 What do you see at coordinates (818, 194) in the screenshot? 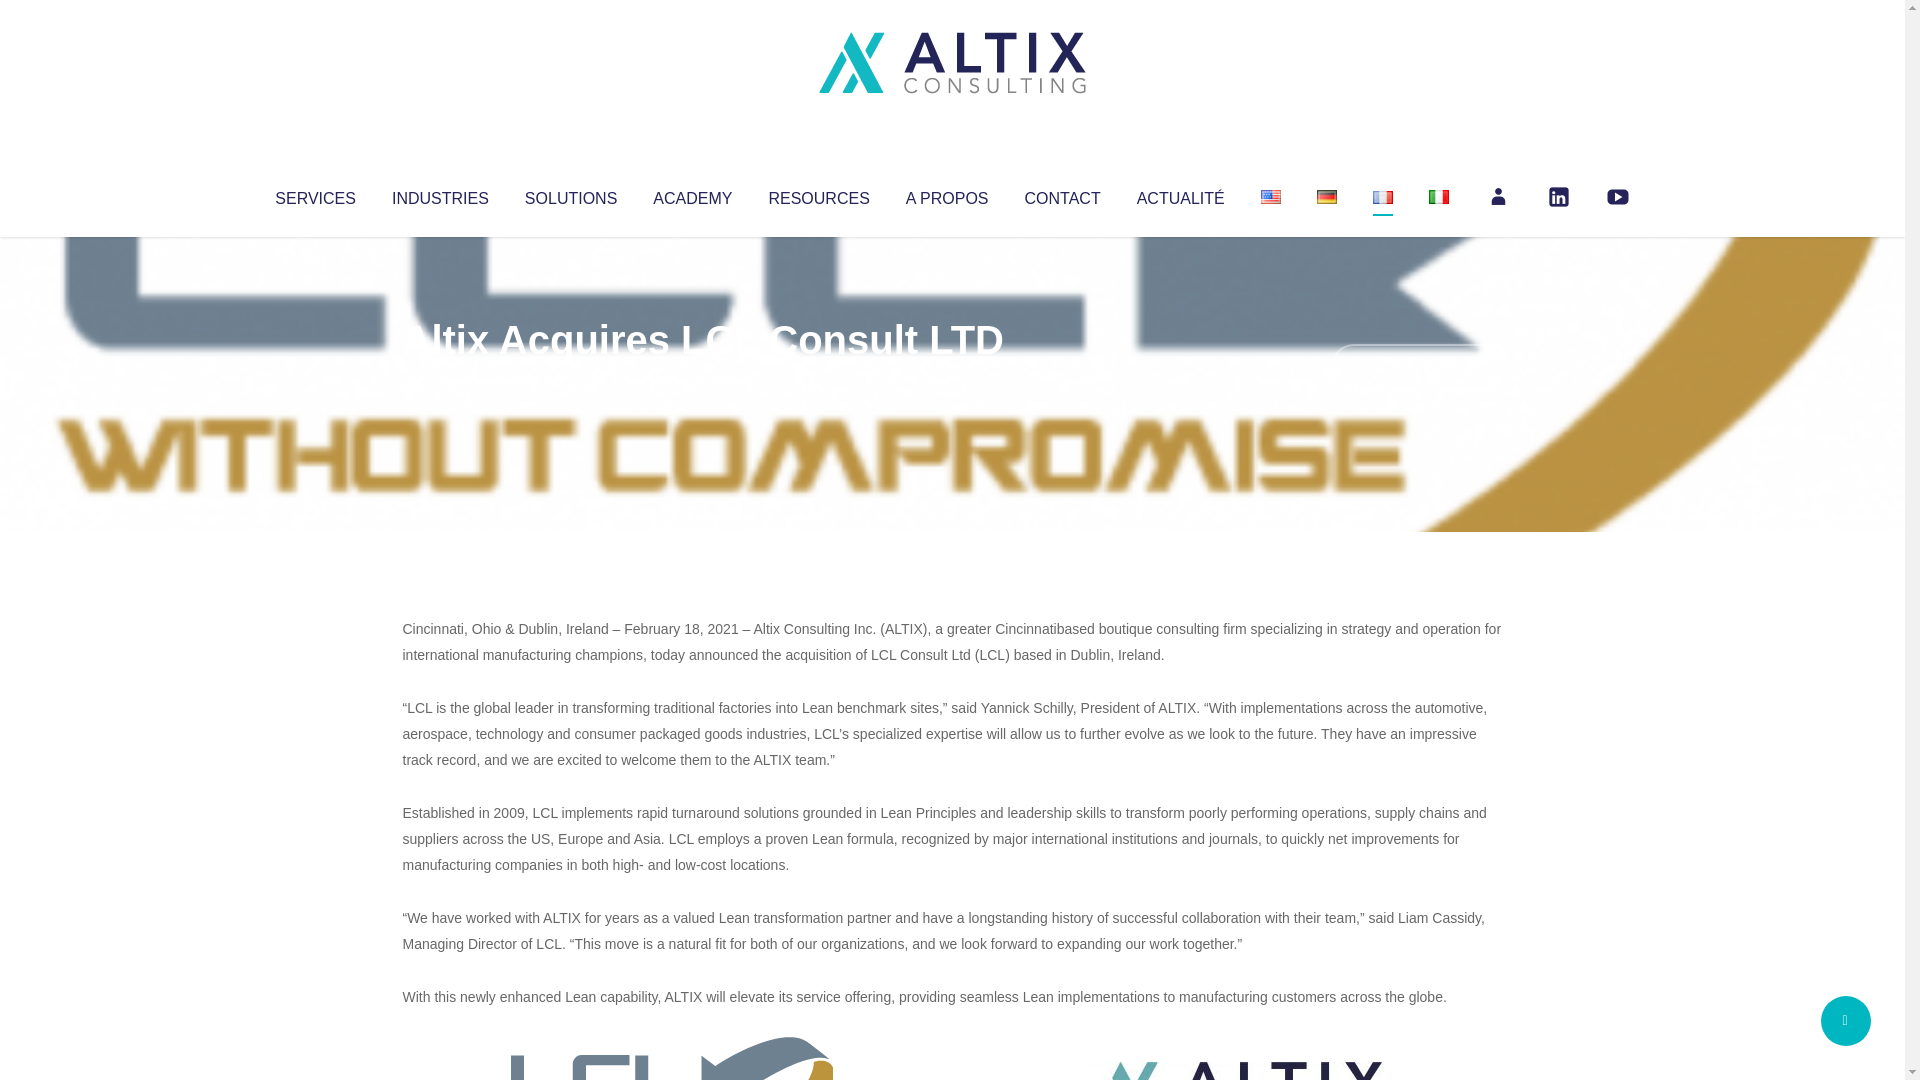
I see `RESOURCES` at bounding box center [818, 194].